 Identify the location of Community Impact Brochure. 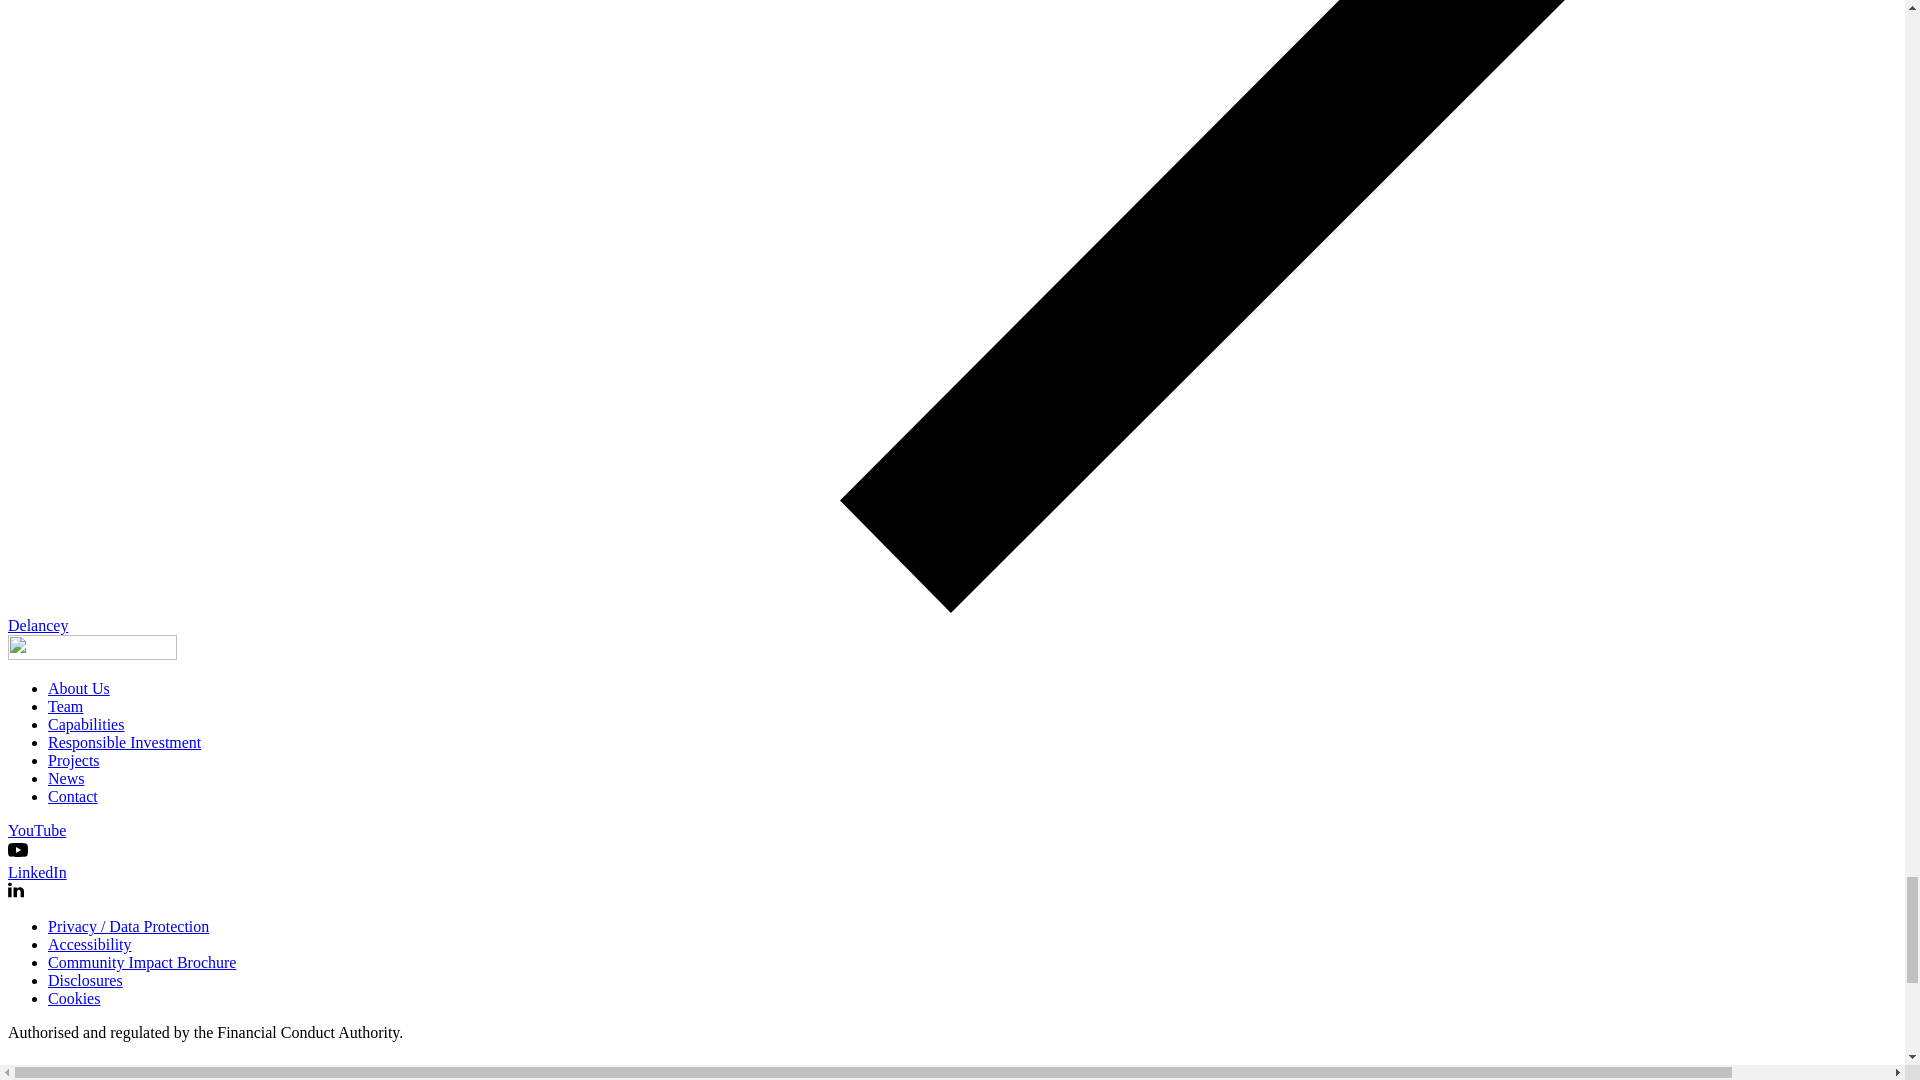
(142, 962).